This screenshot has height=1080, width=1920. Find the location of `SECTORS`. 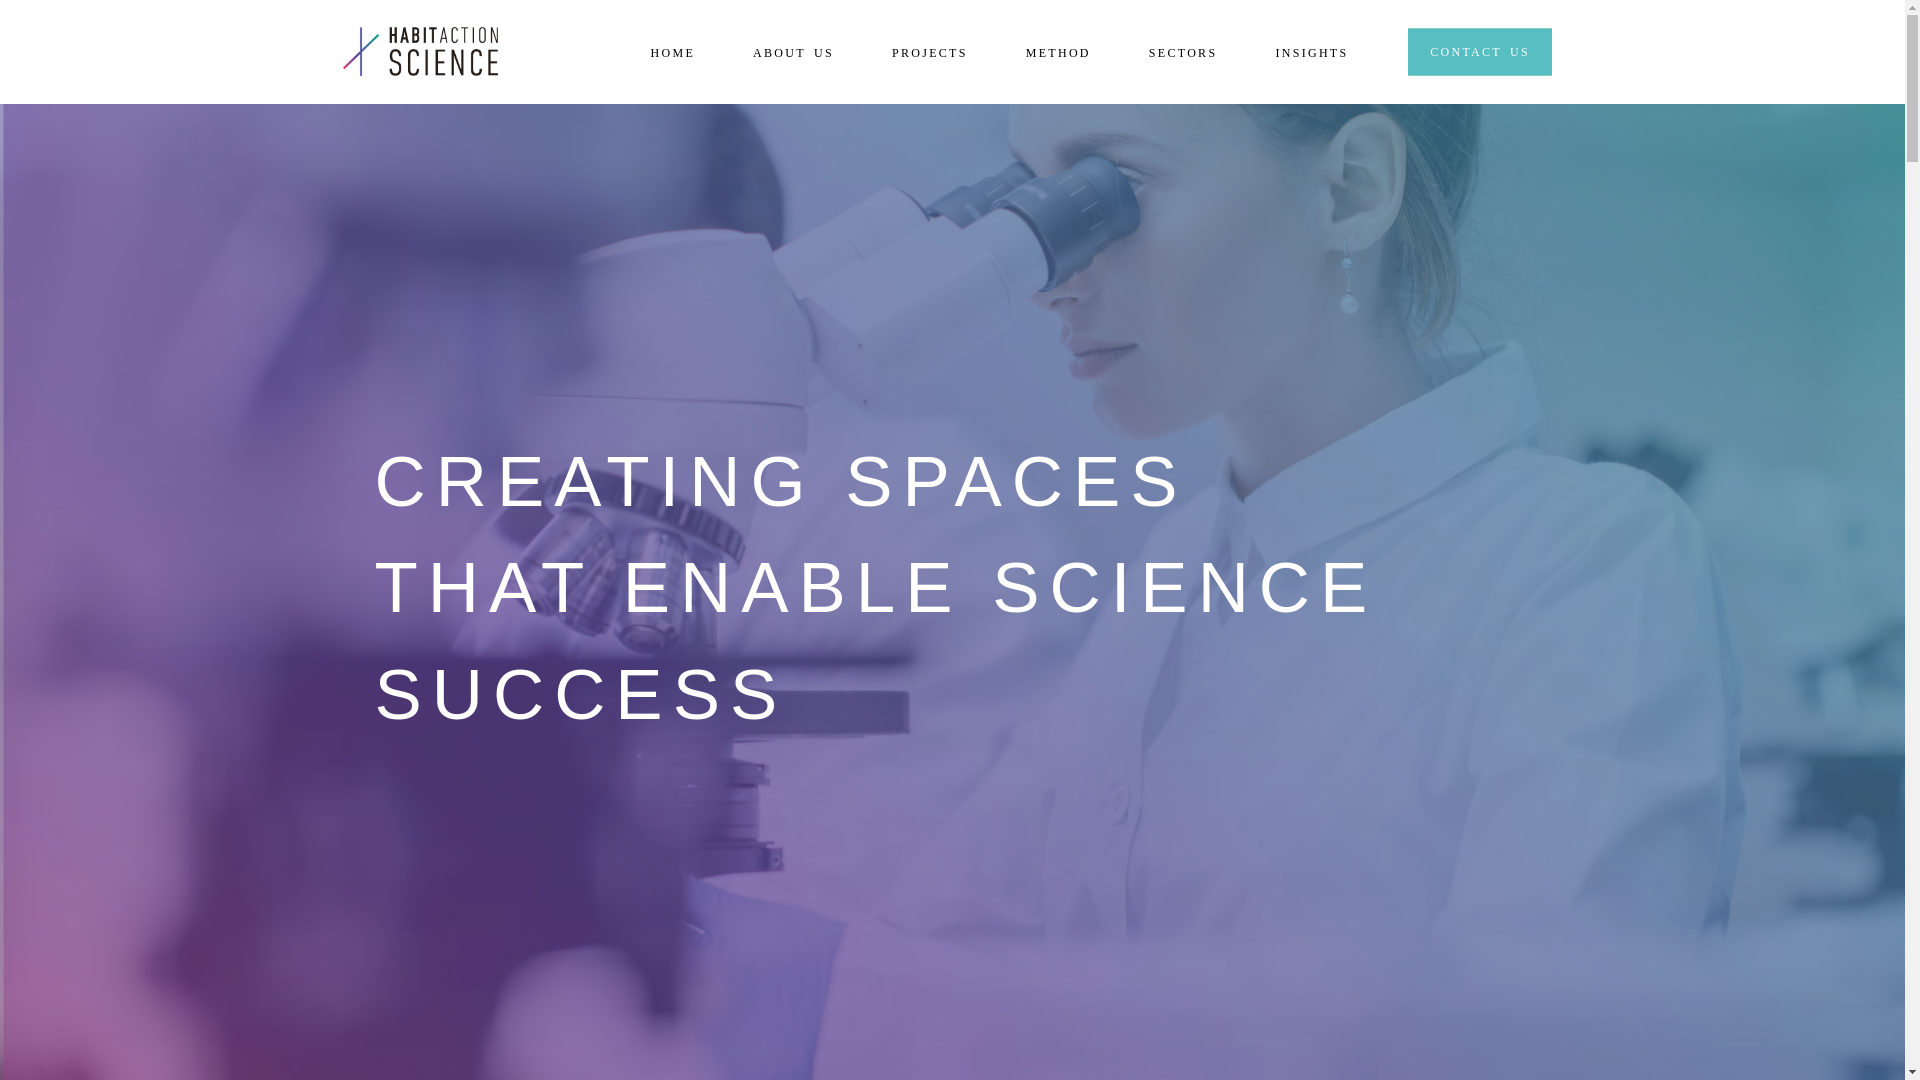

SECTORS is located at coordinates (1182, 52).